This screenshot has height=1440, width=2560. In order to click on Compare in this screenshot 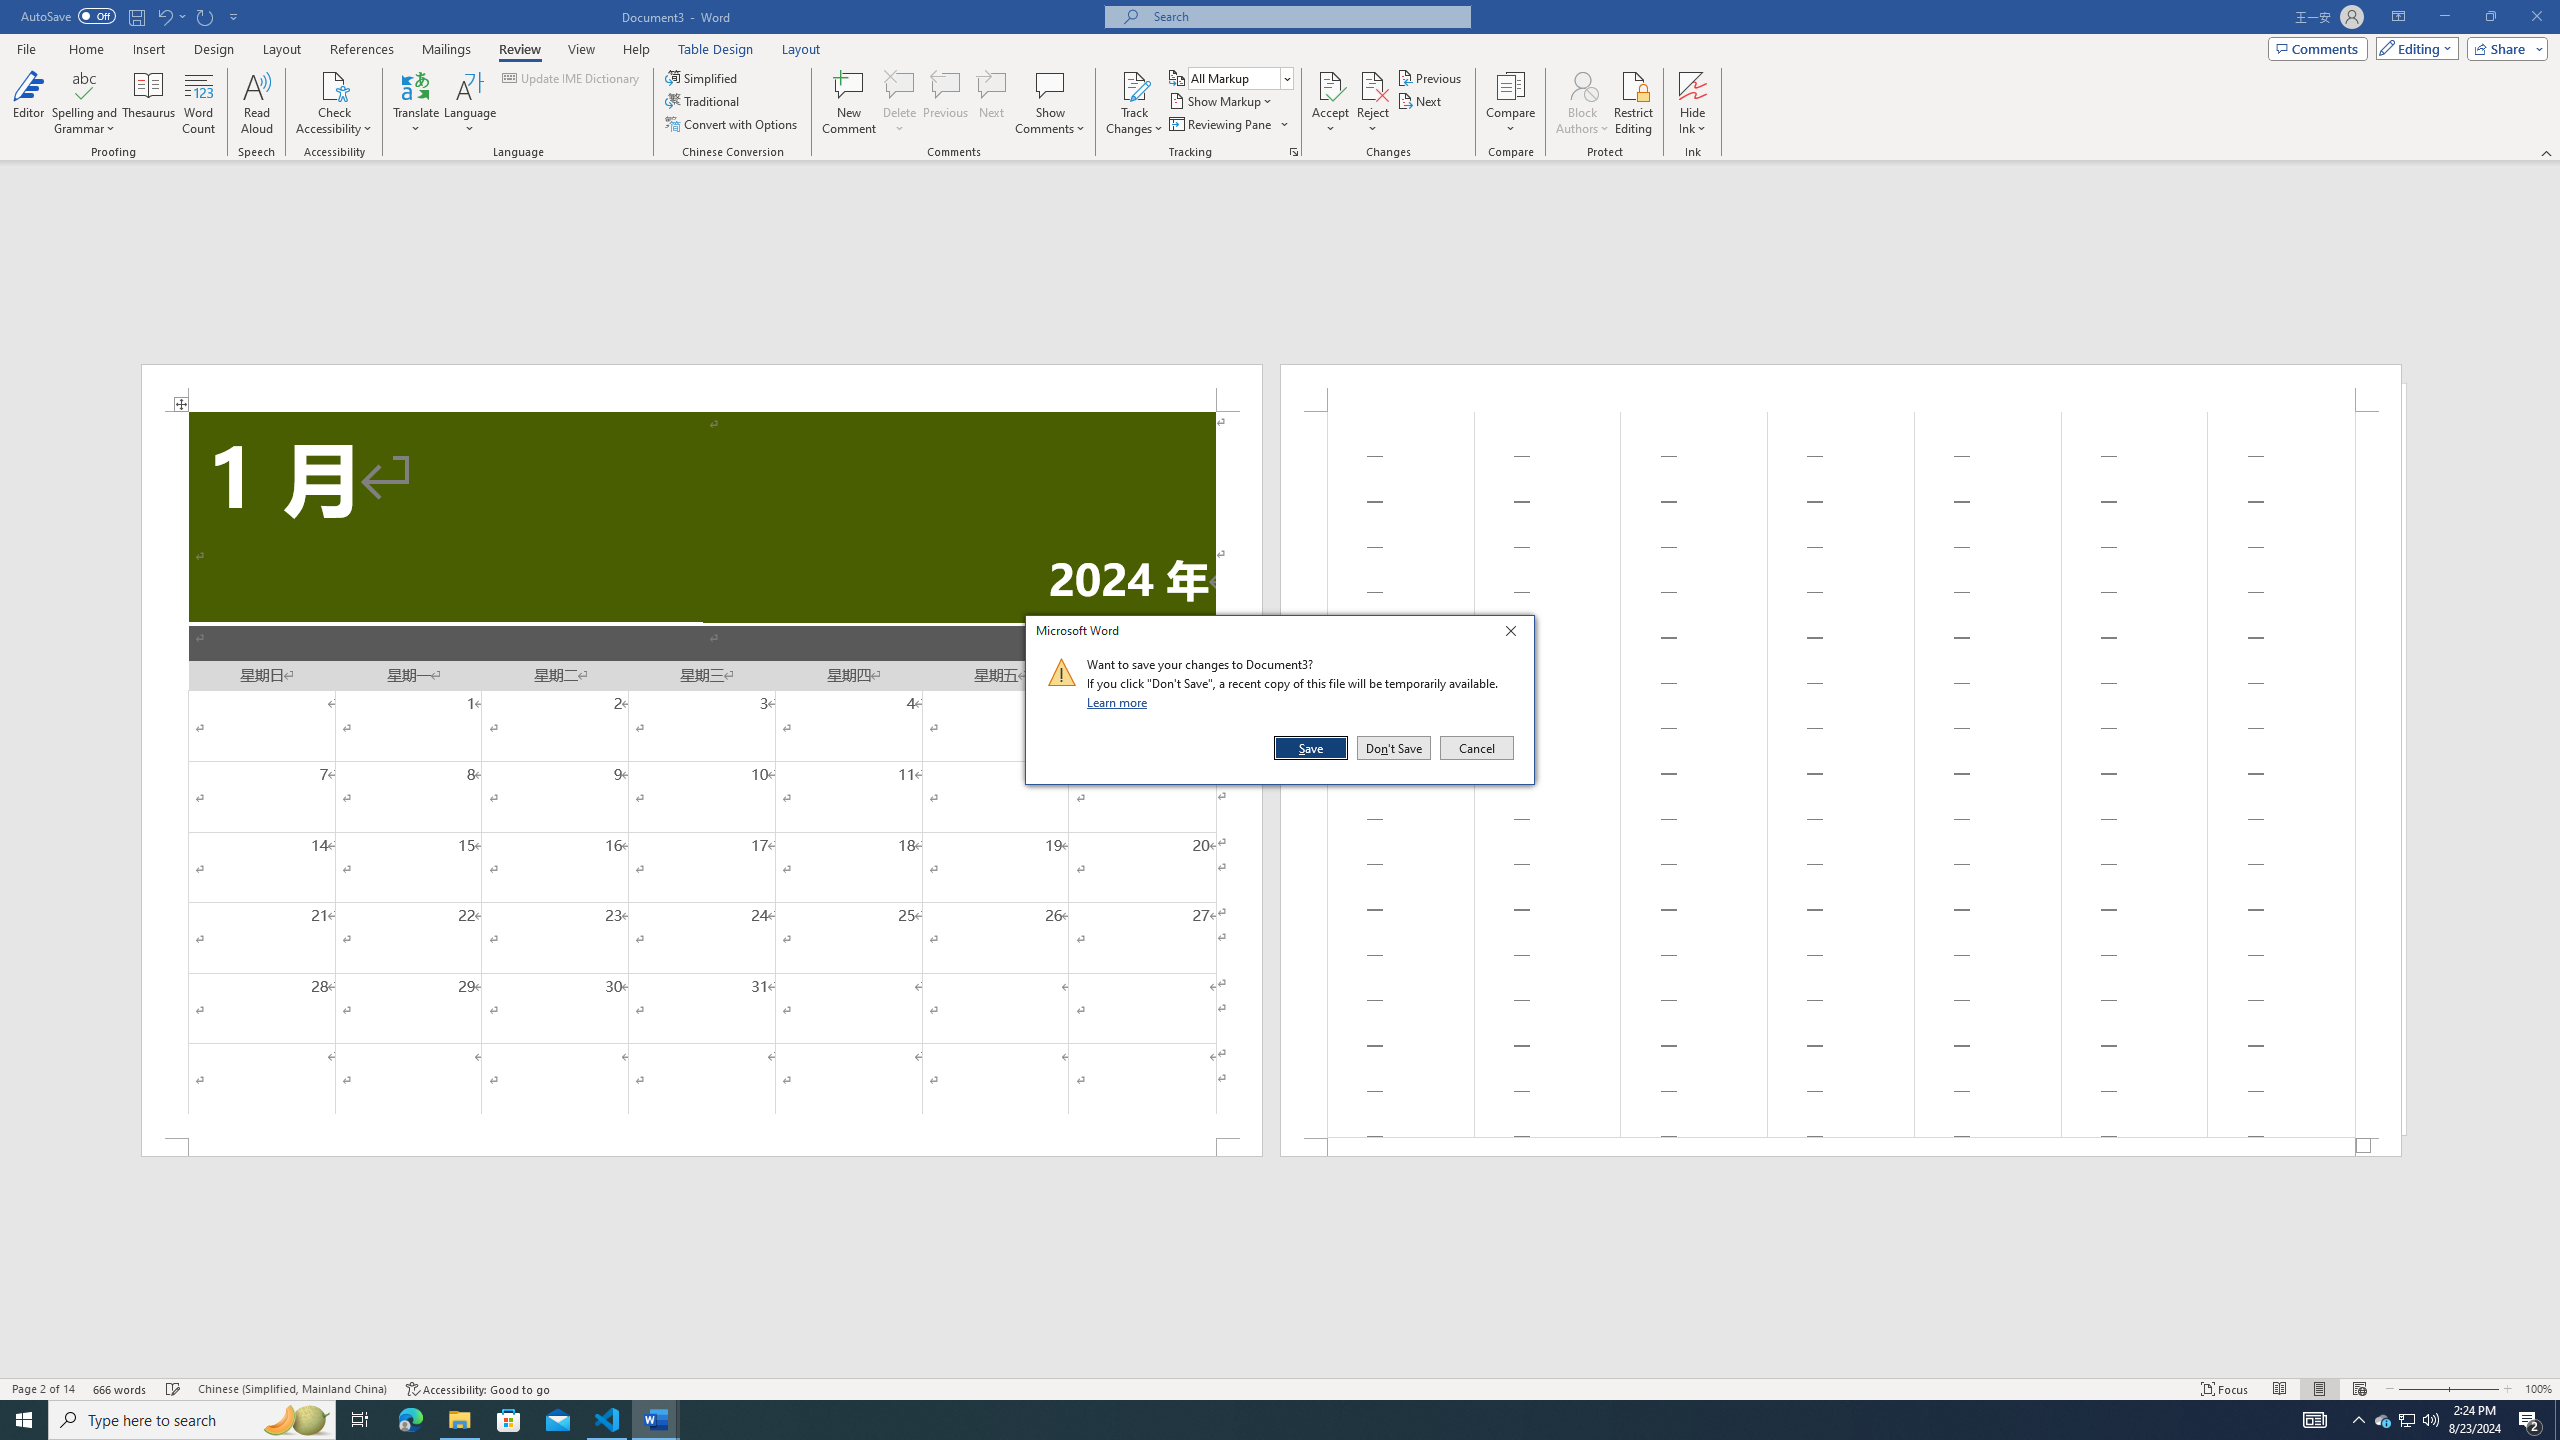, I will do `click(1511, 103)`.